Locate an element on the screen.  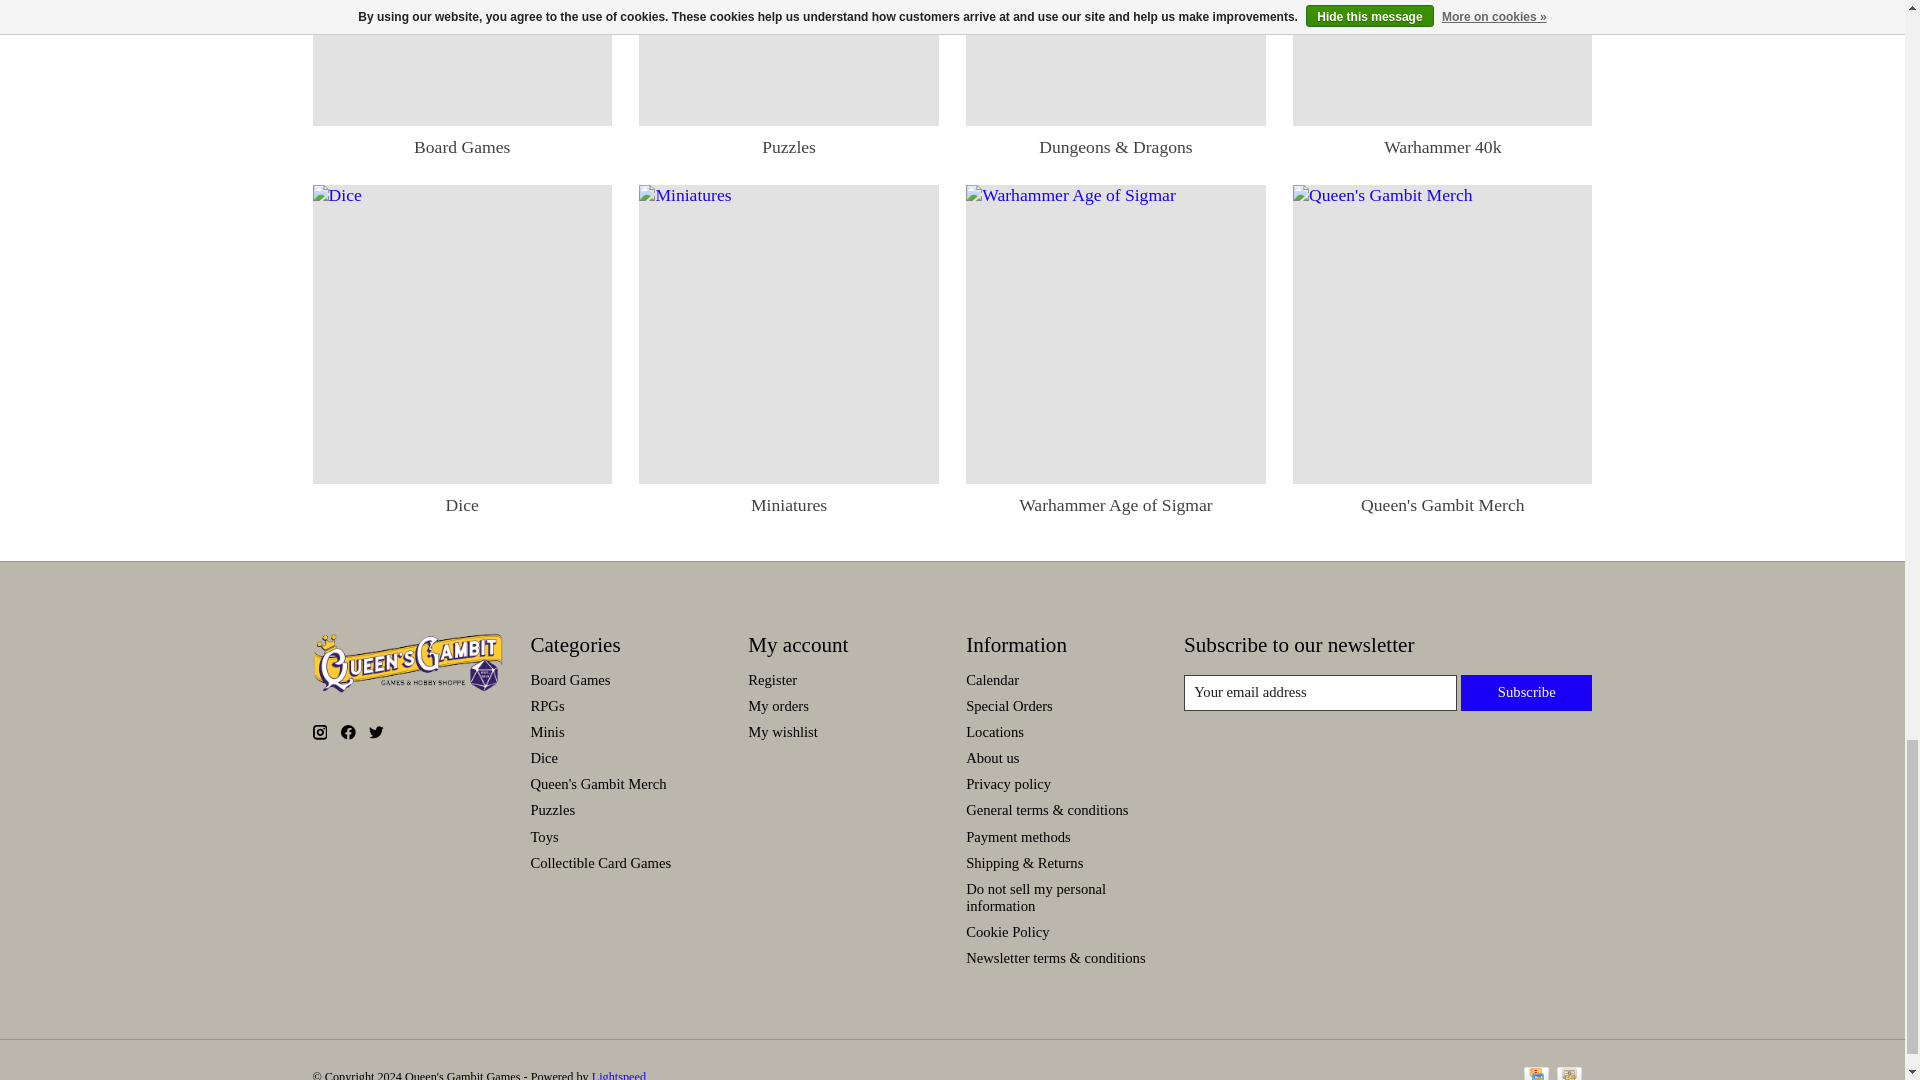
Warhammer 40k is located at coordinates (1442, 62).